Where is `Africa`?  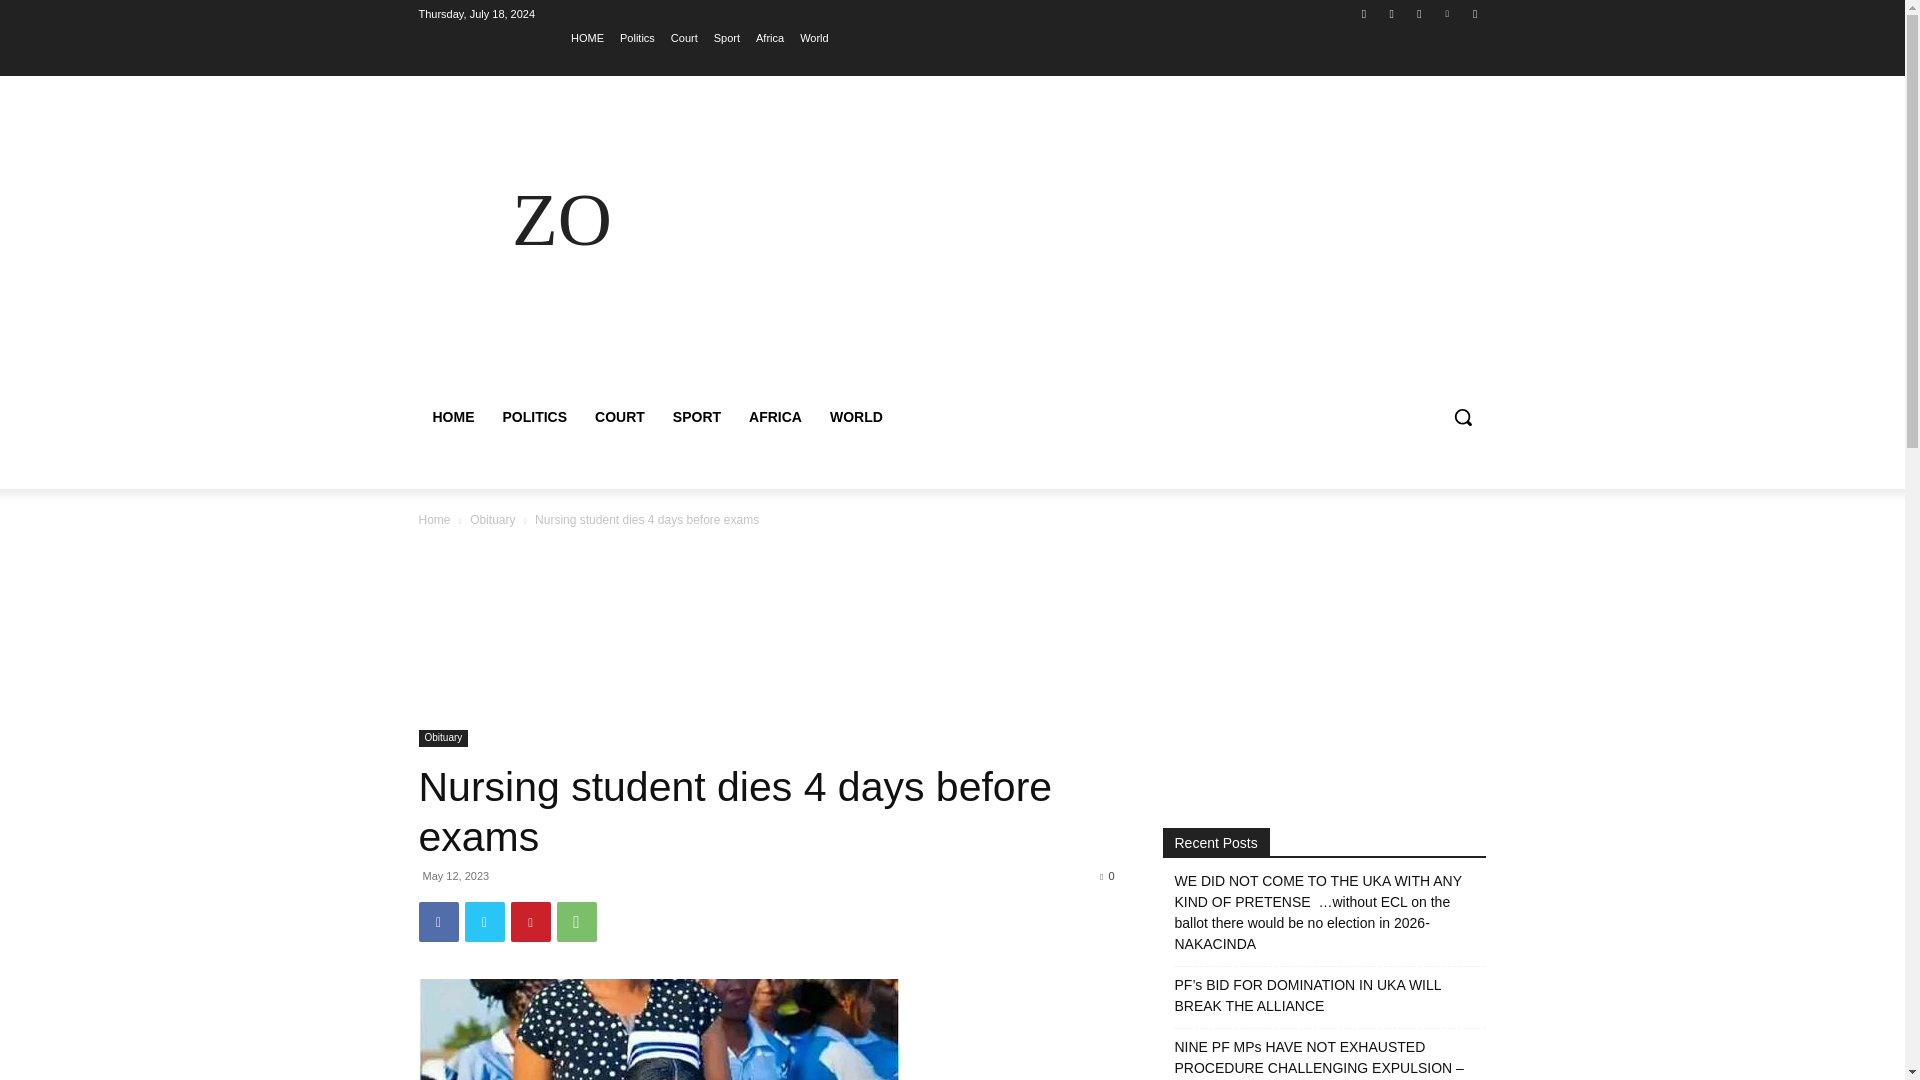 Africa is located at coordinates (770, 37).